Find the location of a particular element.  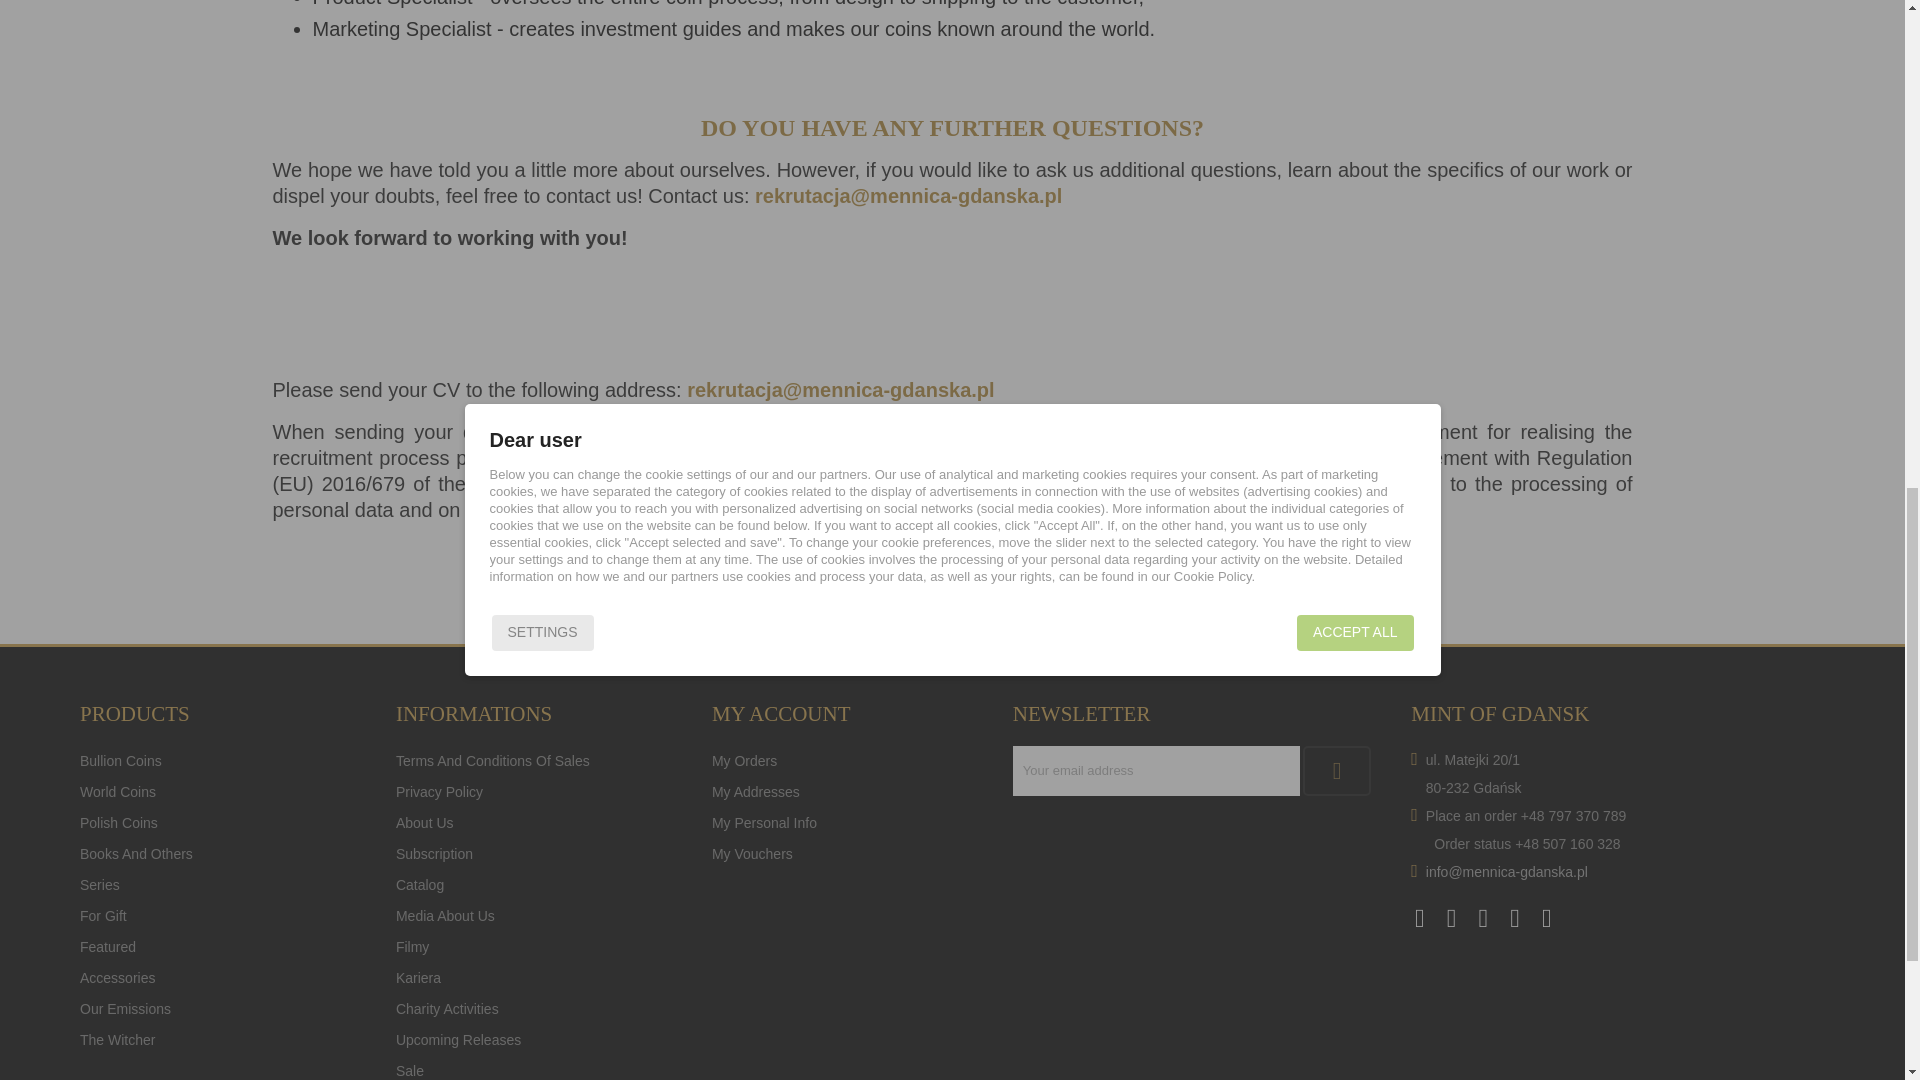

About Us is located at coordinates (424, 822).